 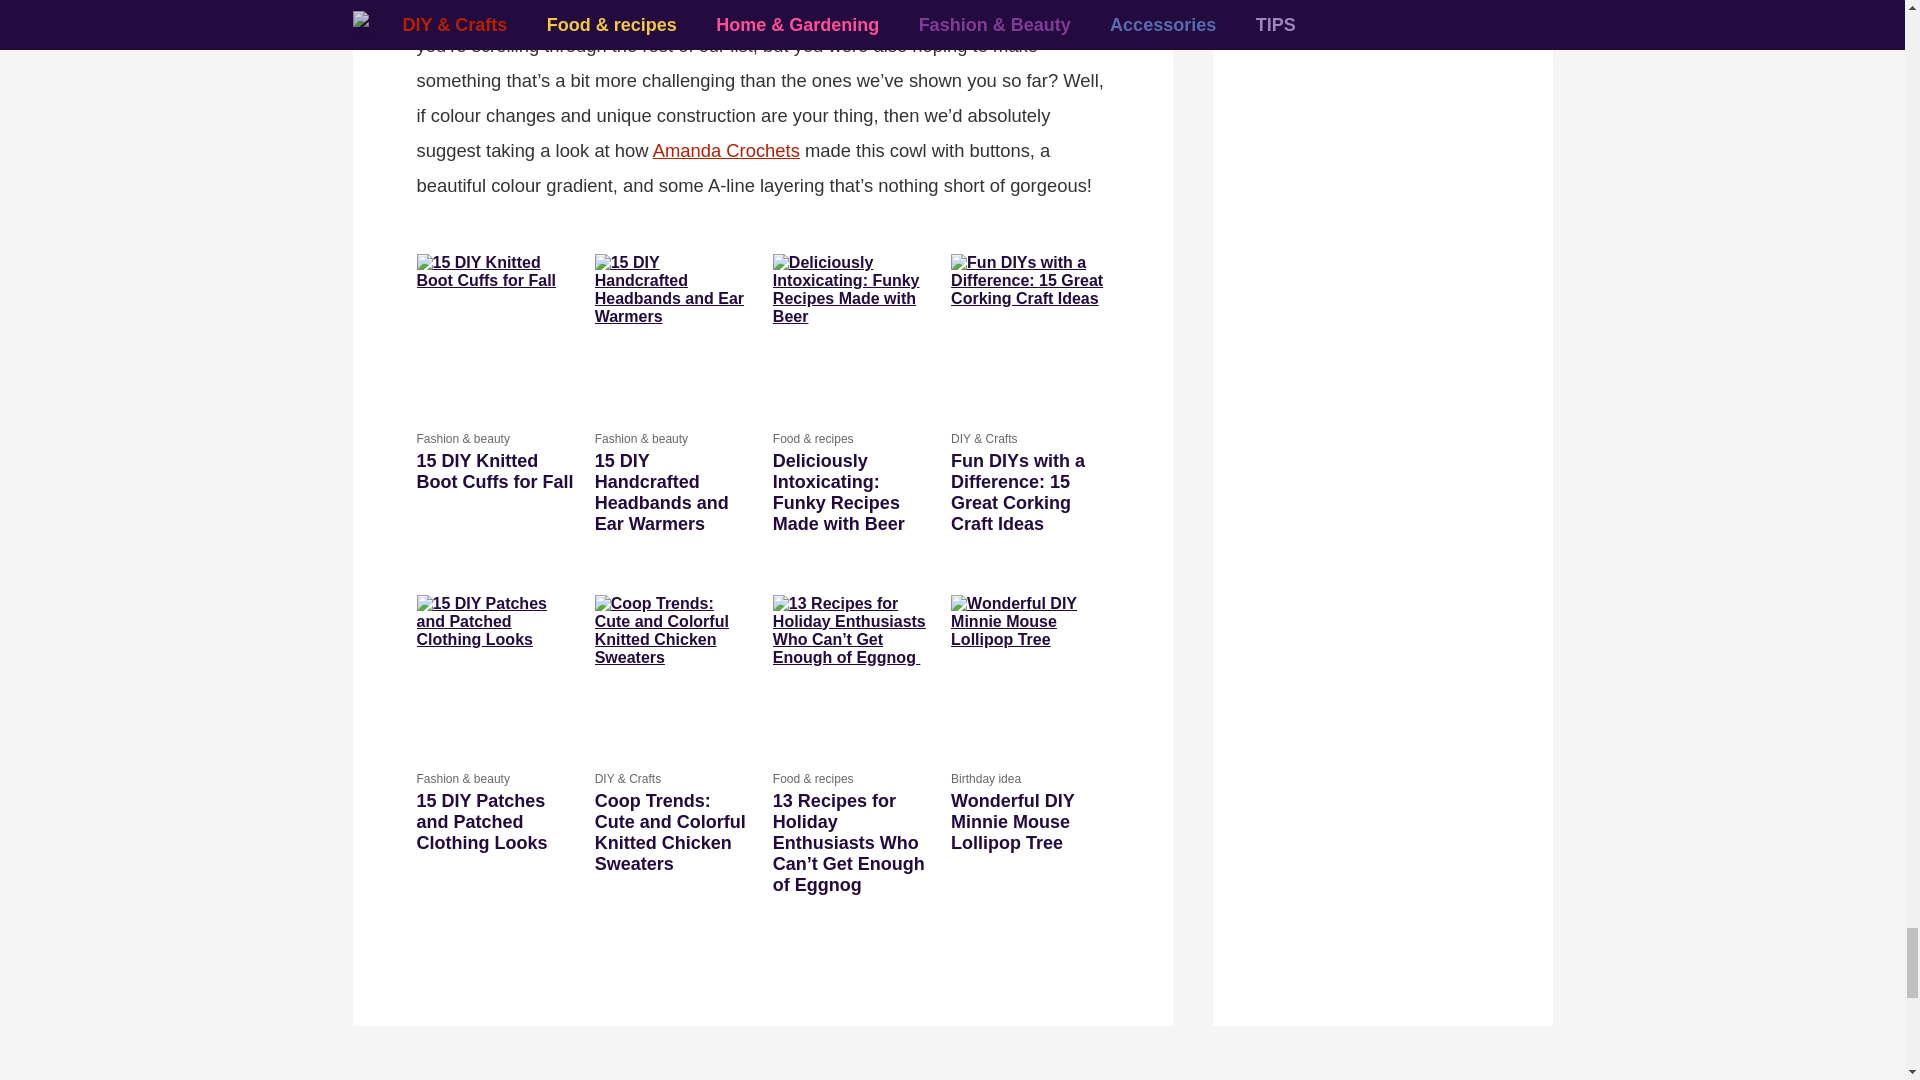 I want to click on Fun DIYs with a Difference: 15 Great Corking Craft Ideas, so click(x=1028, y=332).